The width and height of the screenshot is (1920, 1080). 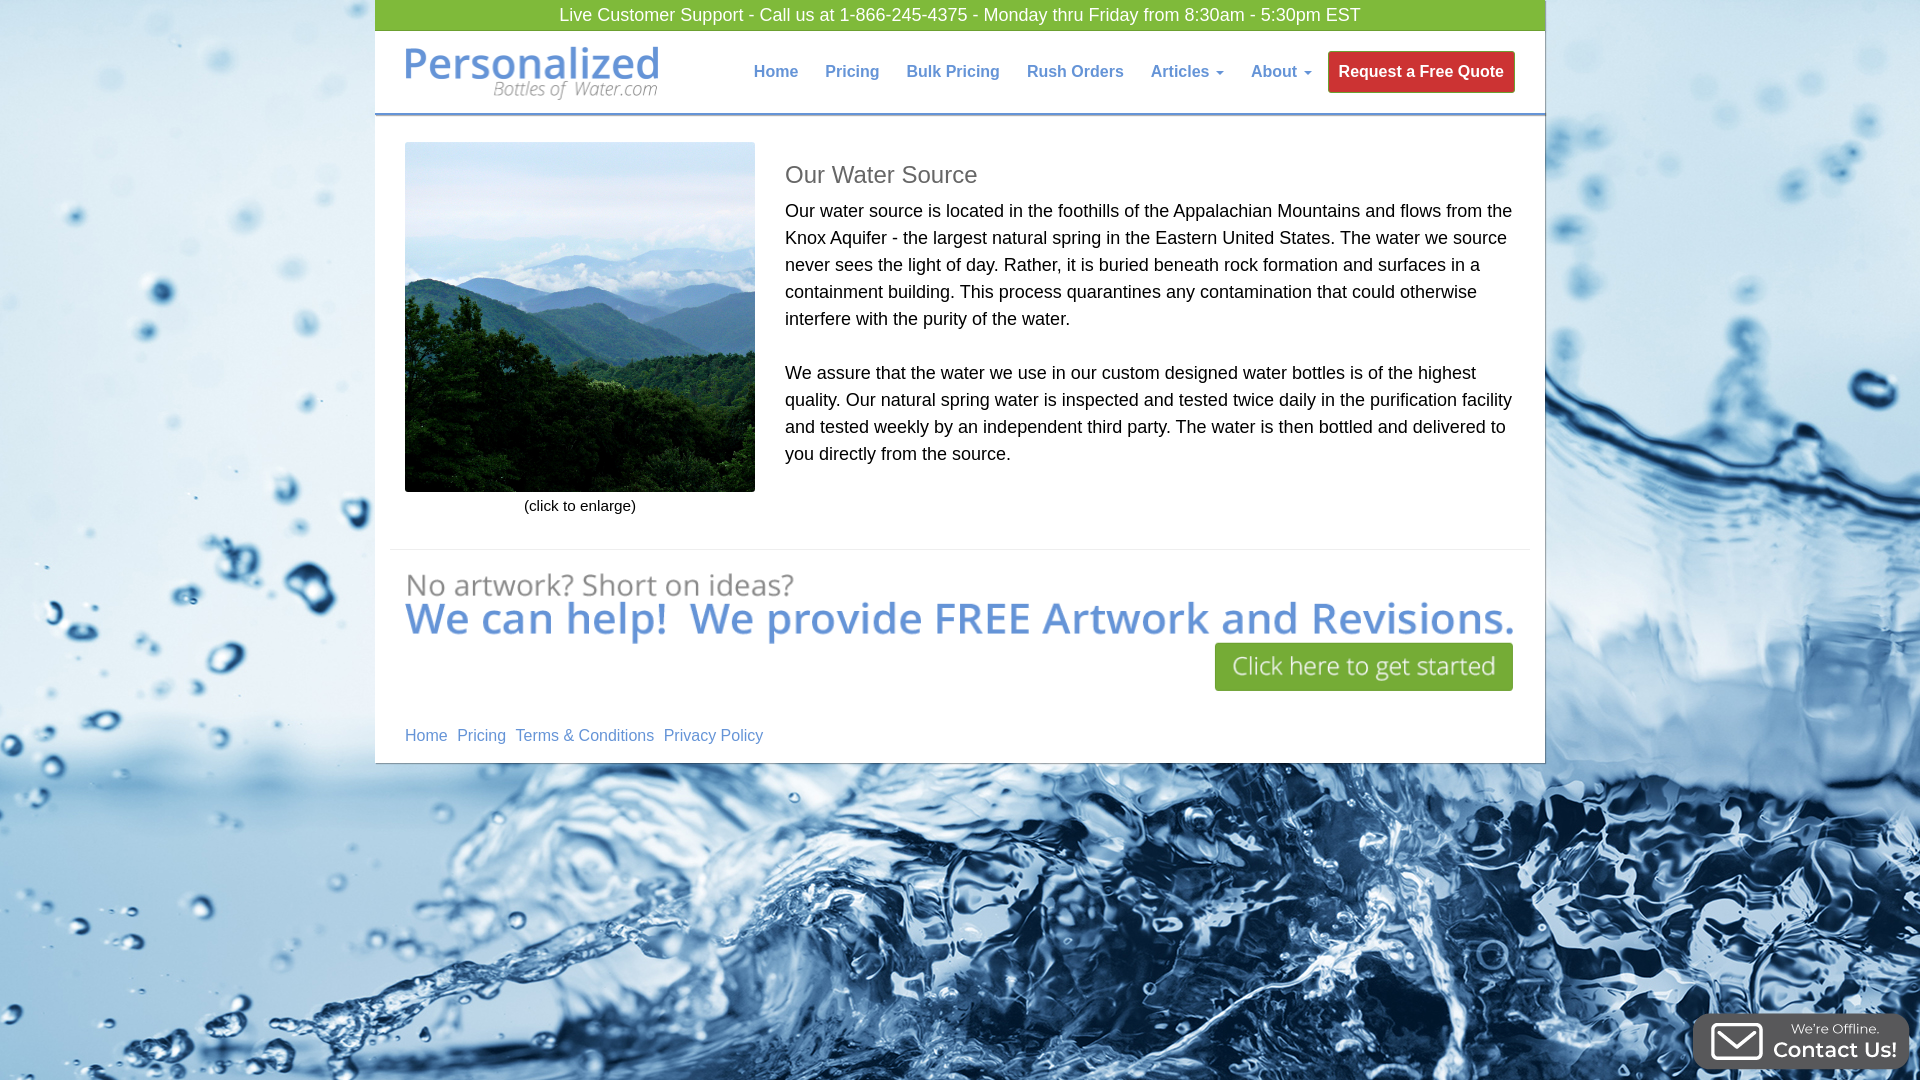 What do you see at coordinates (1281, 71) in the screenshot?
I see `About` at bounding box center [1281, 71].